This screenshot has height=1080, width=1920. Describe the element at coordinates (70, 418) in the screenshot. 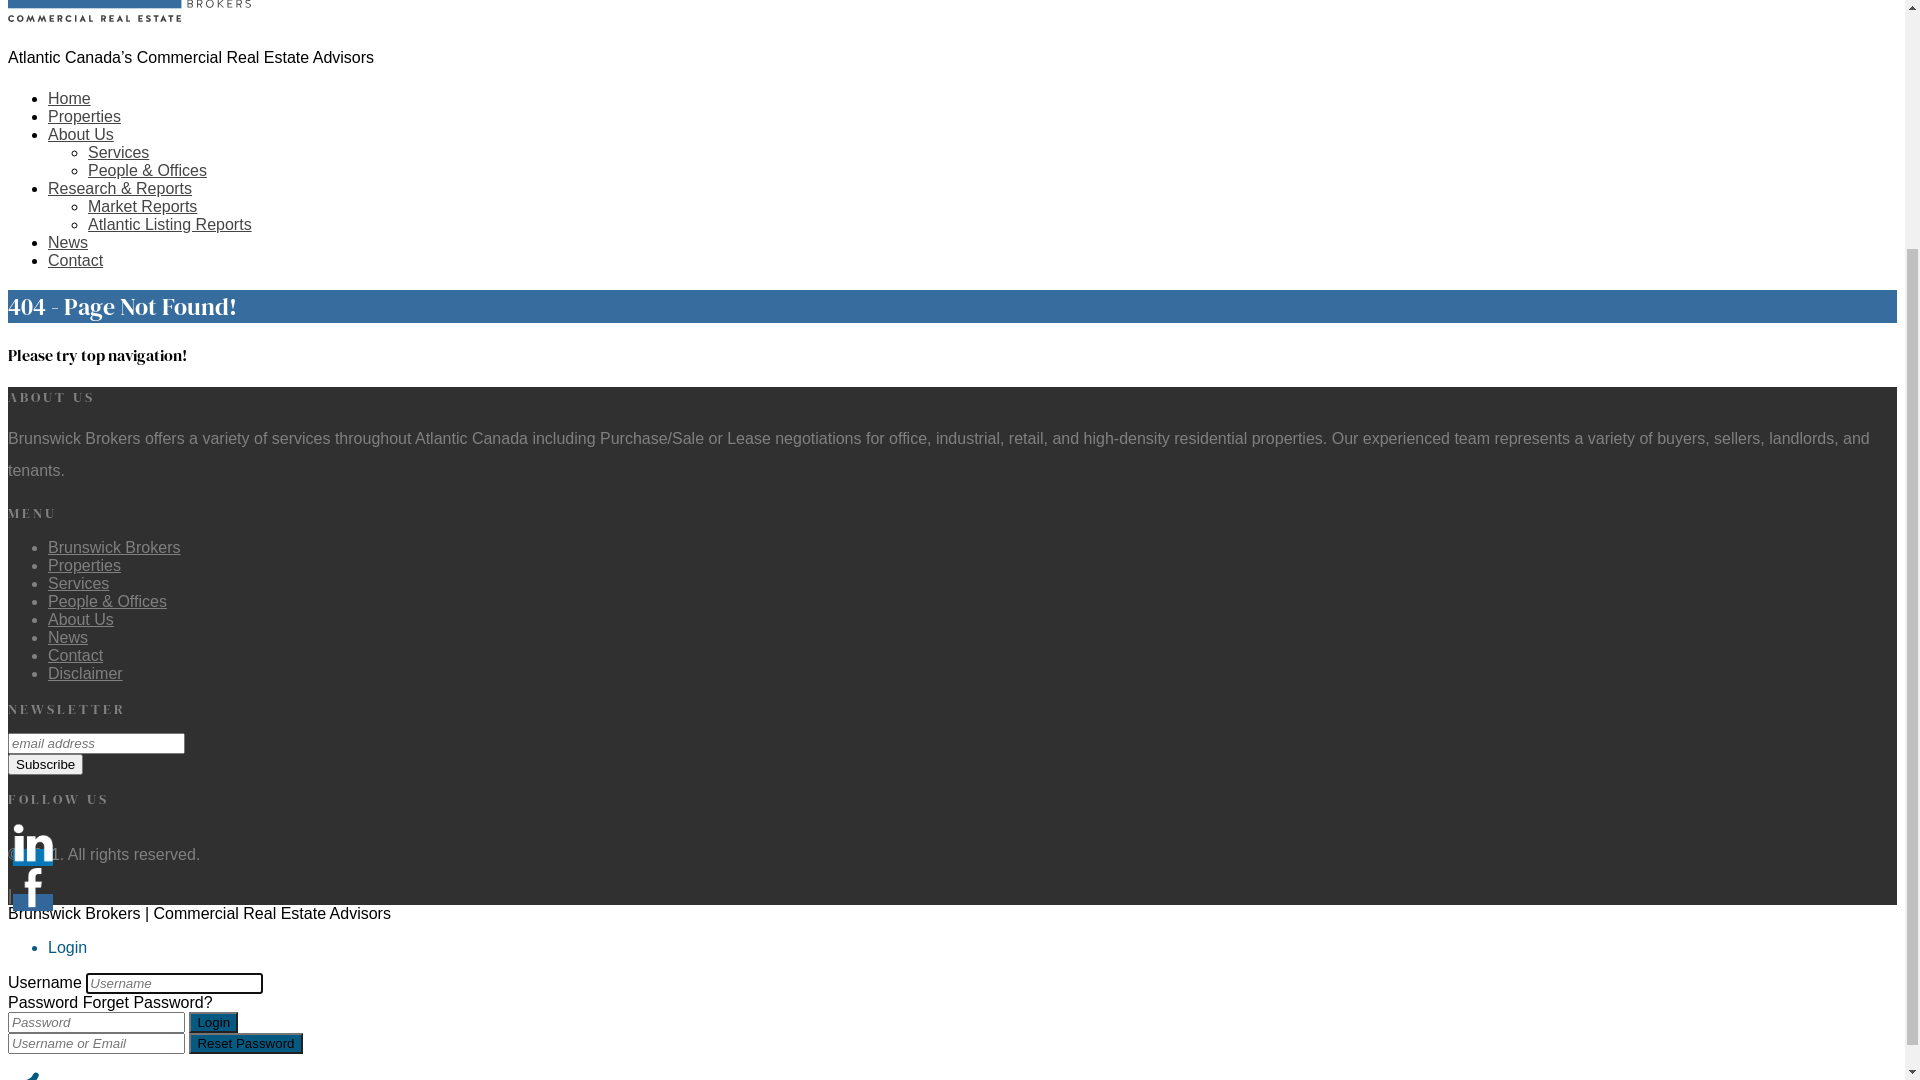

I see `Home` at that location.